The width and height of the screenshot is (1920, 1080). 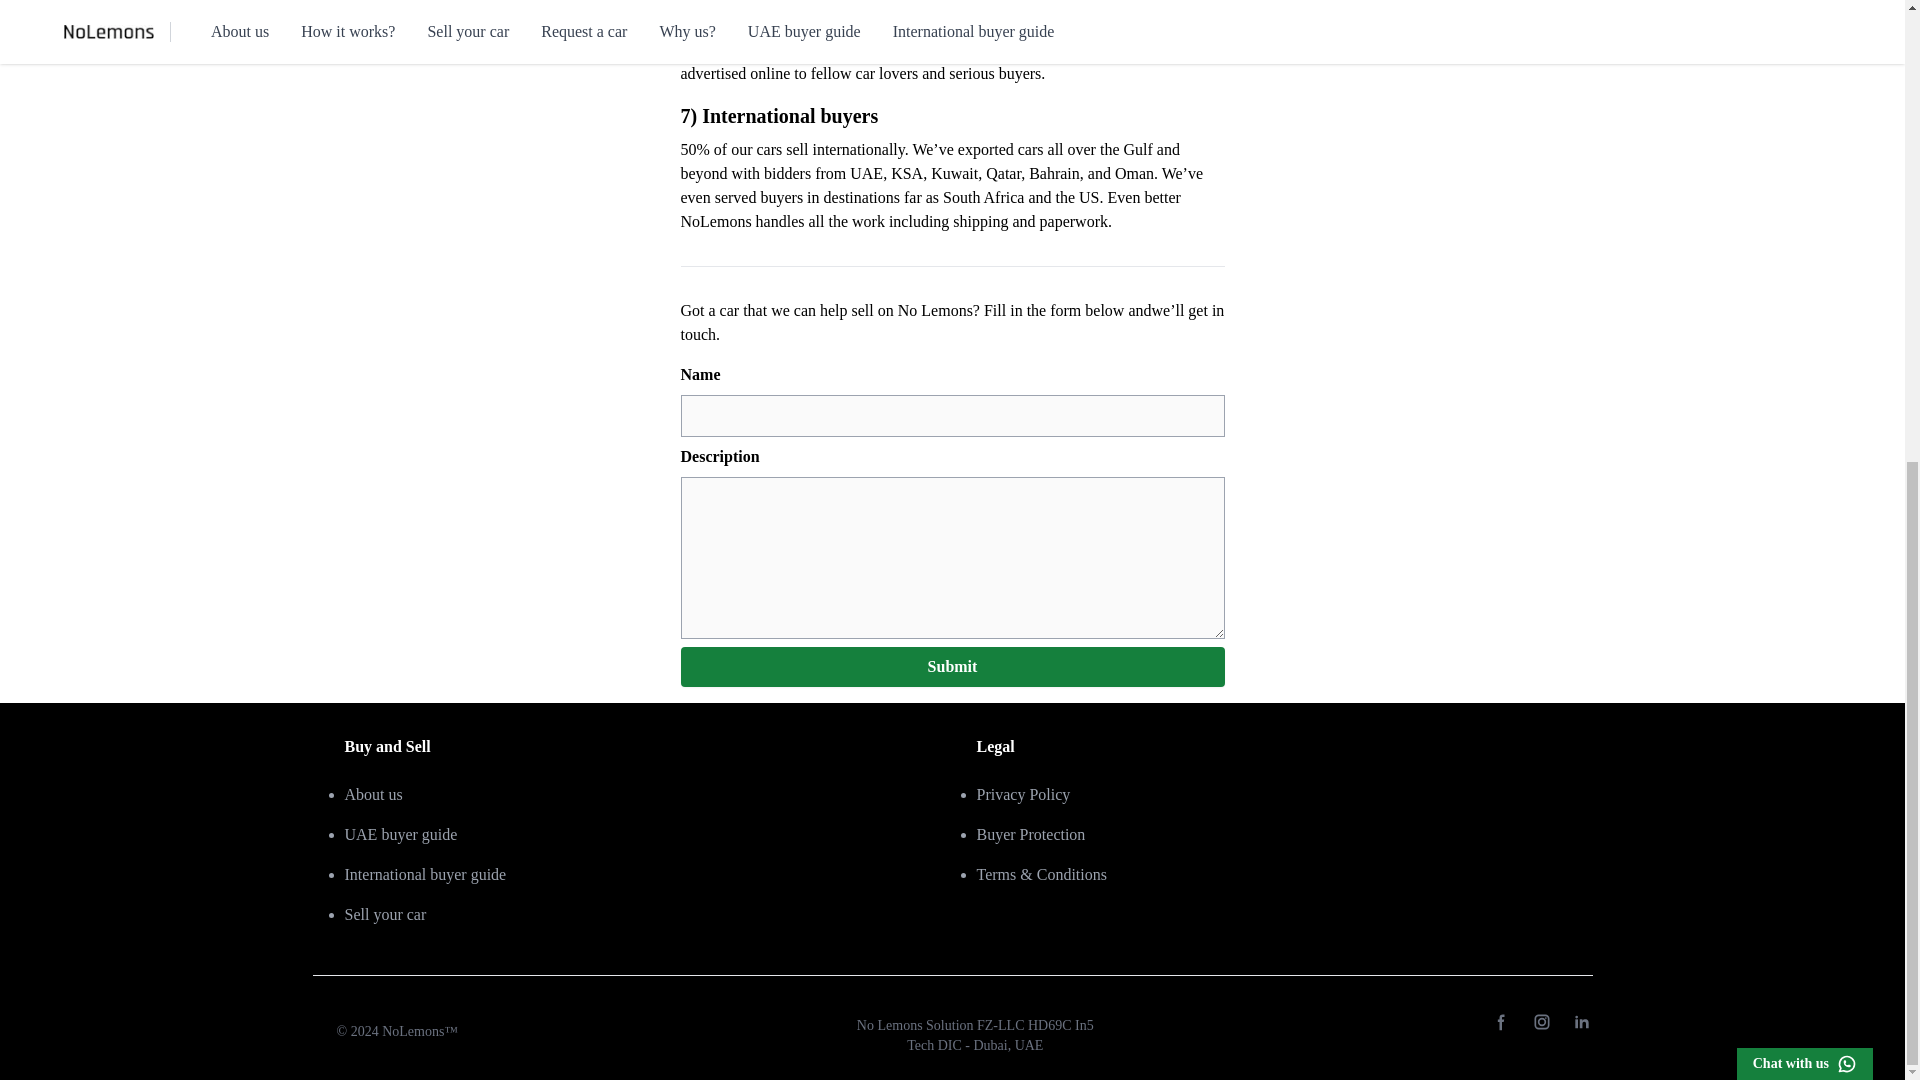 I want to click on LinkedIn page, so click(x=1582, y=1022).